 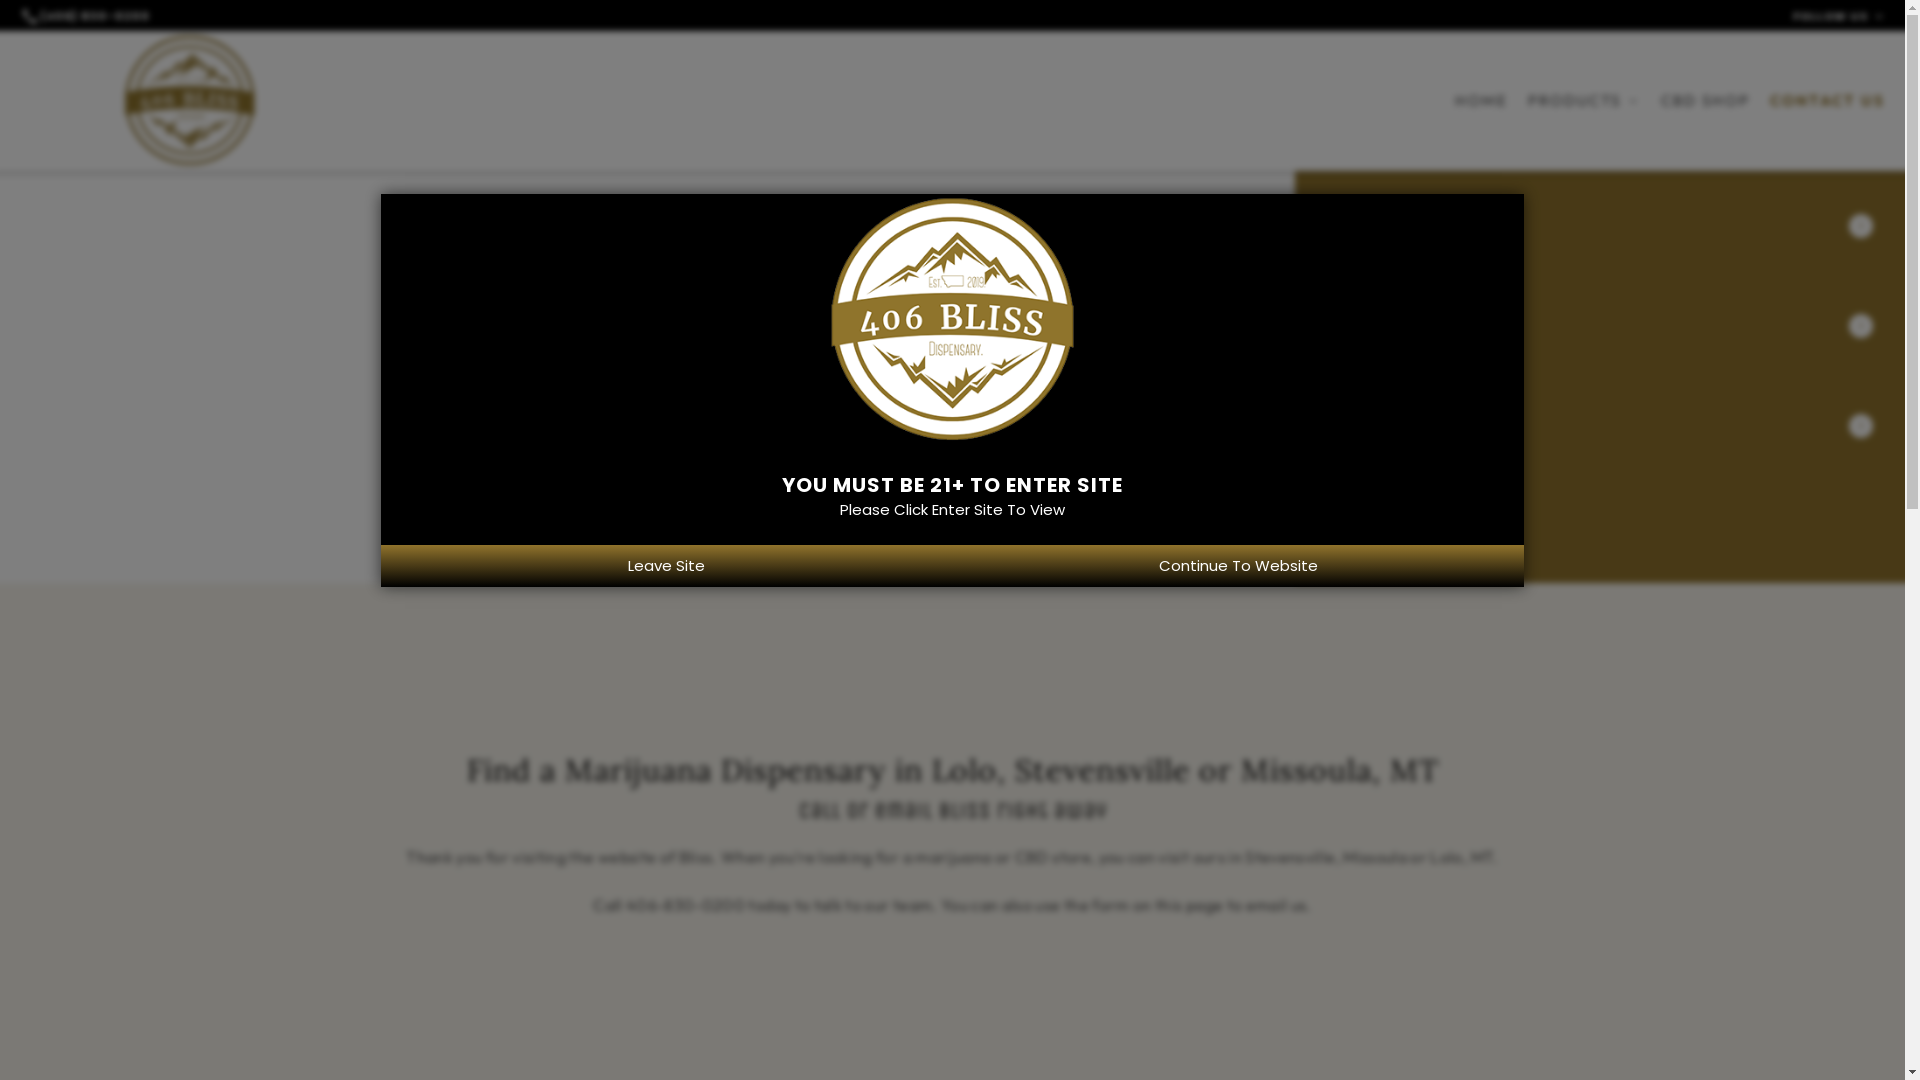 I want to click on See Details, so click(x=1861, y=226).